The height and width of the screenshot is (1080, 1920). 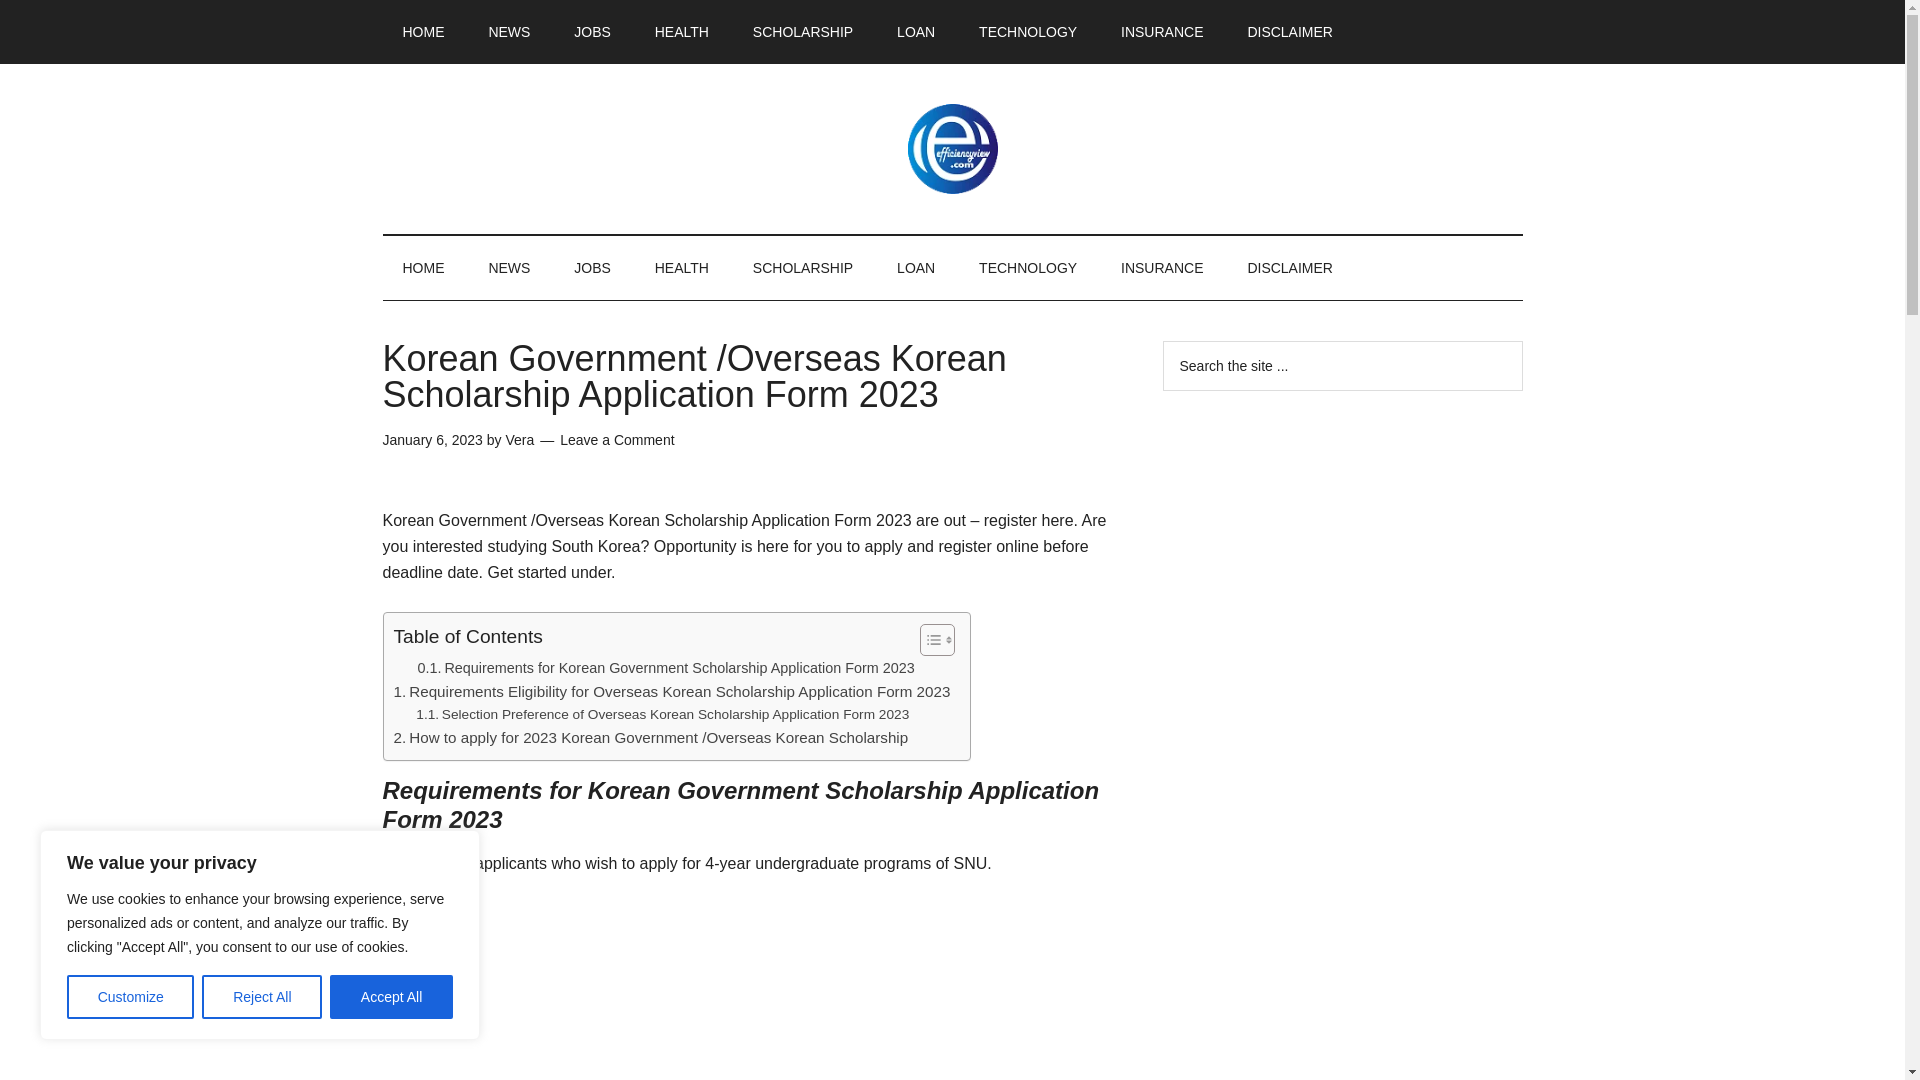 I want to click on JOBS, so click(x=592, y=268).